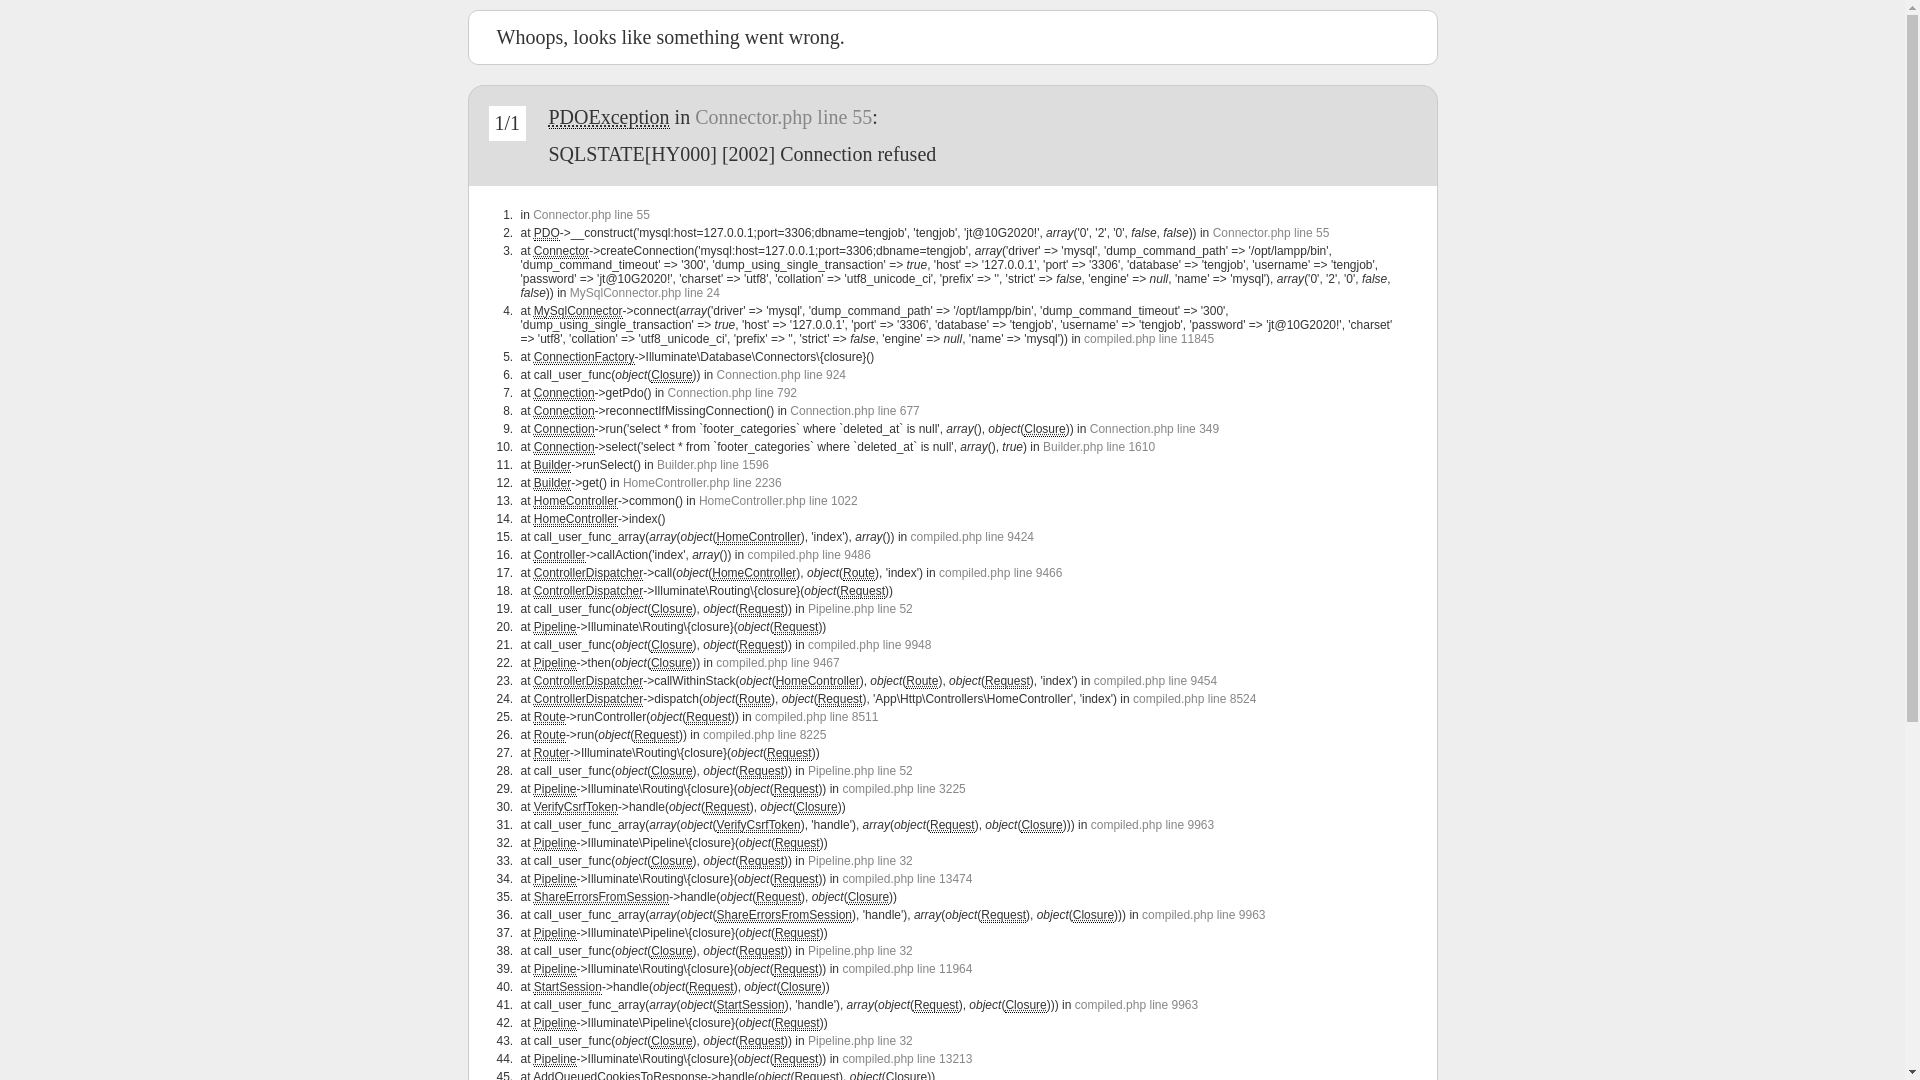 This screenshot has width=1920, height=1080. What do you see at coordinates (713, 465) in the screenshot?
I see `Builder.php line 1596` at bounding box center [713, 465].